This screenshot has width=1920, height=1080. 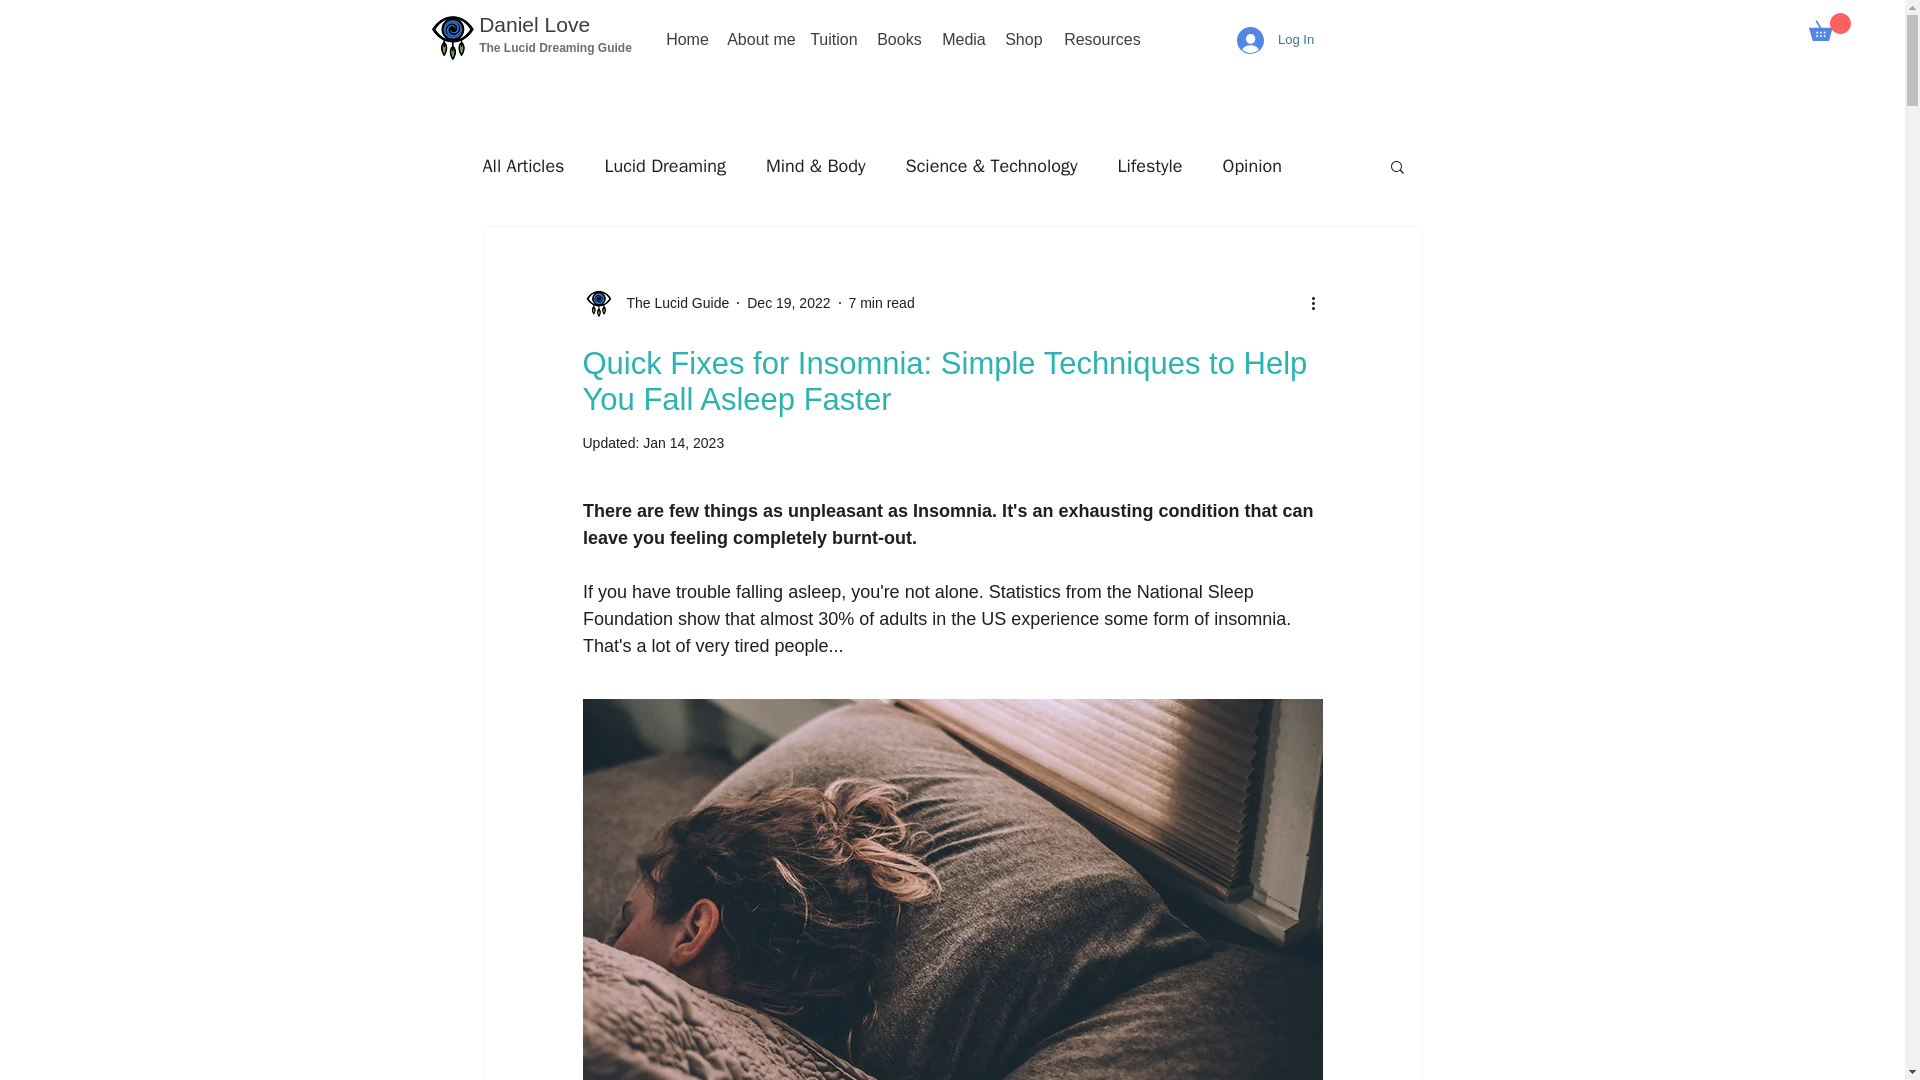 What do you see at coordinates (664, 166) in the screenshot?
I see `Lucid Dreaming` at bounding box center [664, 166].